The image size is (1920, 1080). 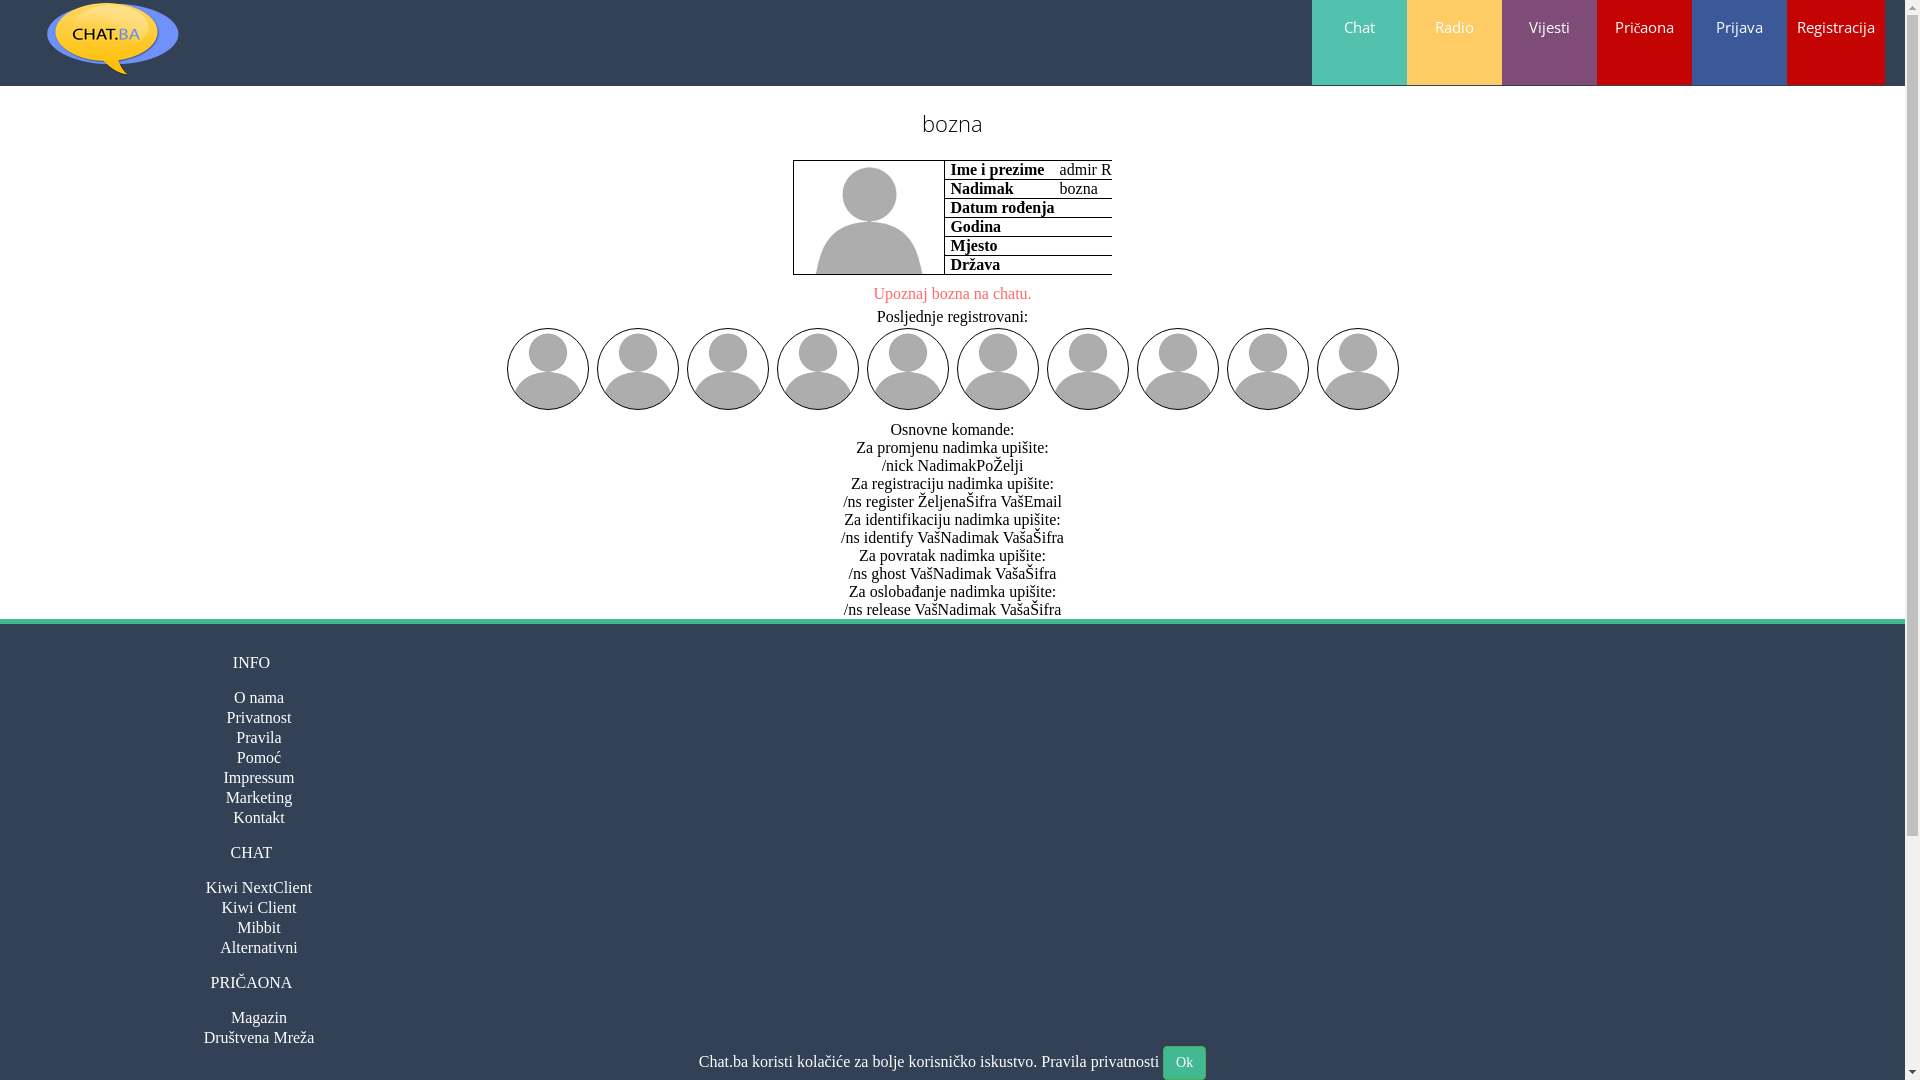 I want to click on Magazin, so click(x=259, y=1018).